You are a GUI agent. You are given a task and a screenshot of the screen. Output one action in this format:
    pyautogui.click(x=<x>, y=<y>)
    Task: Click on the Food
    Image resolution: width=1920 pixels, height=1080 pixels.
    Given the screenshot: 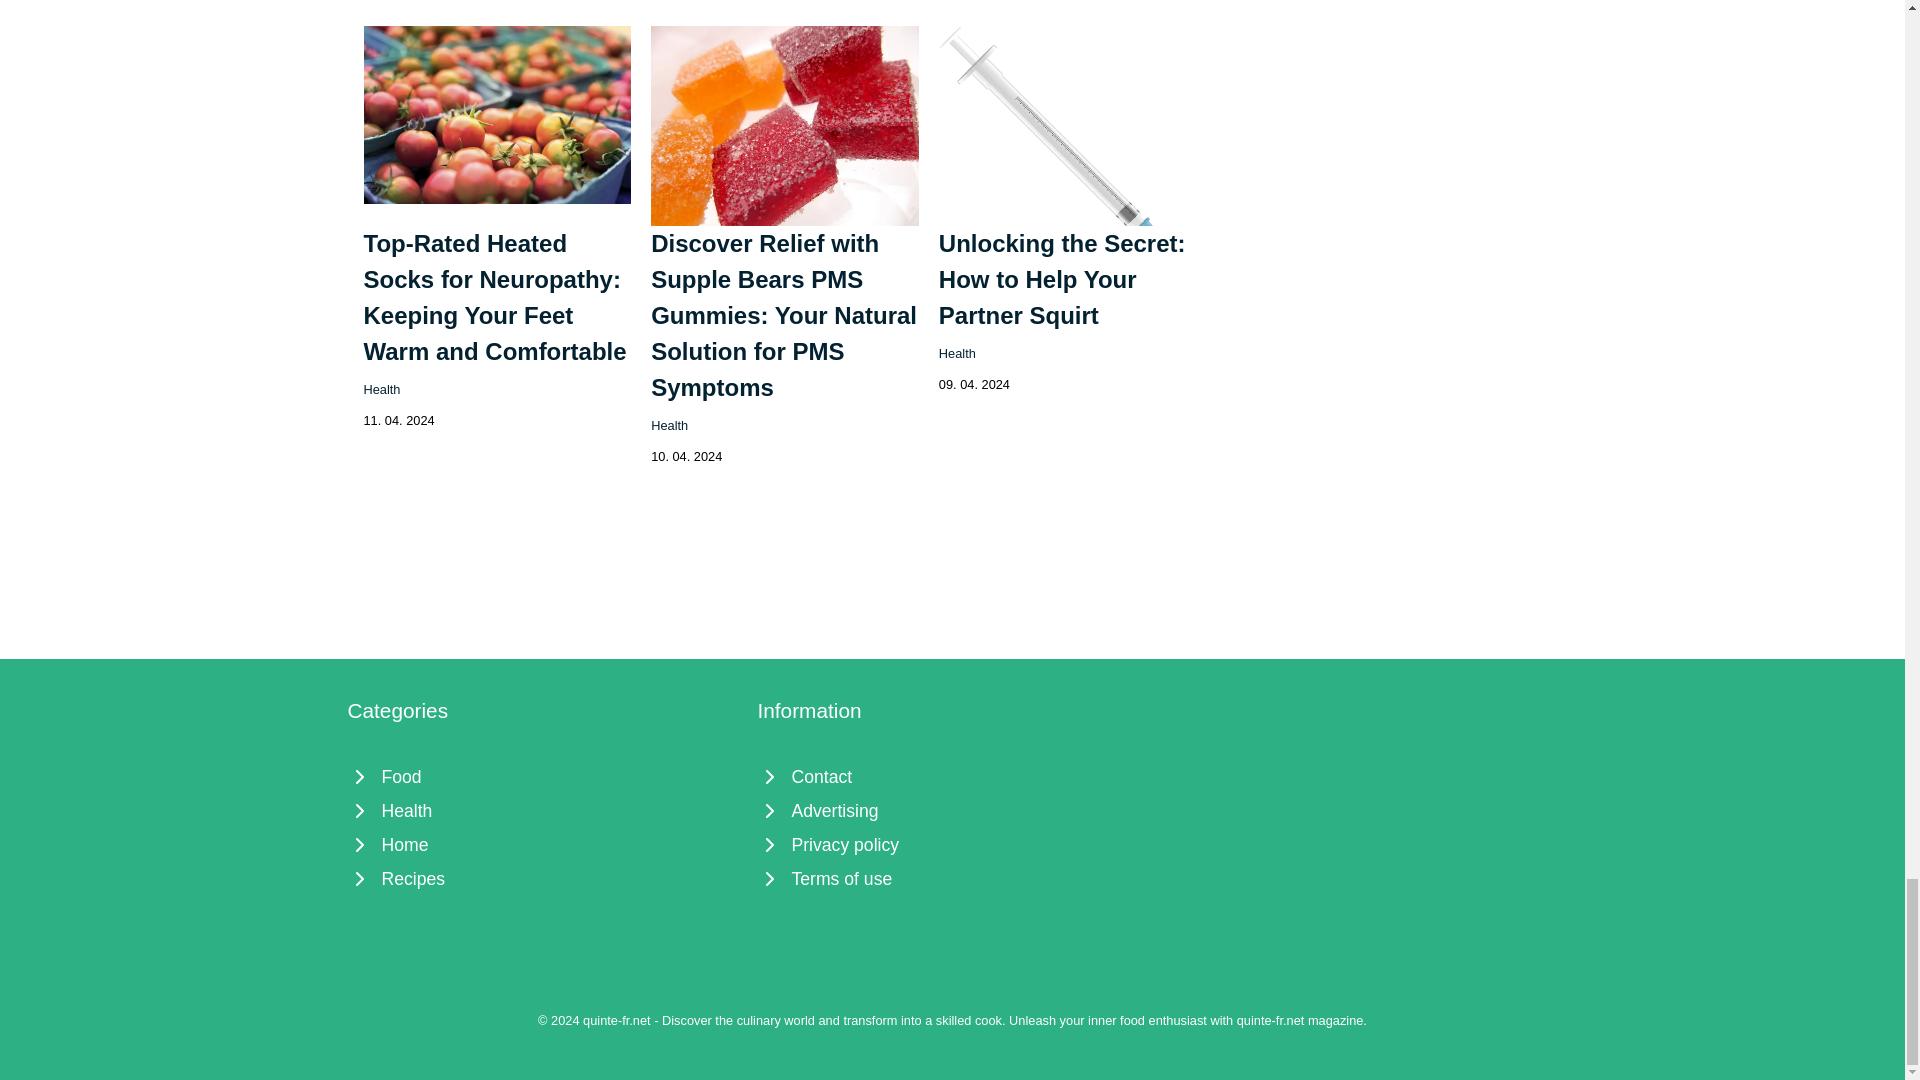 What is the action you would take?
    pyautogui.click(x=542, y=776)
    